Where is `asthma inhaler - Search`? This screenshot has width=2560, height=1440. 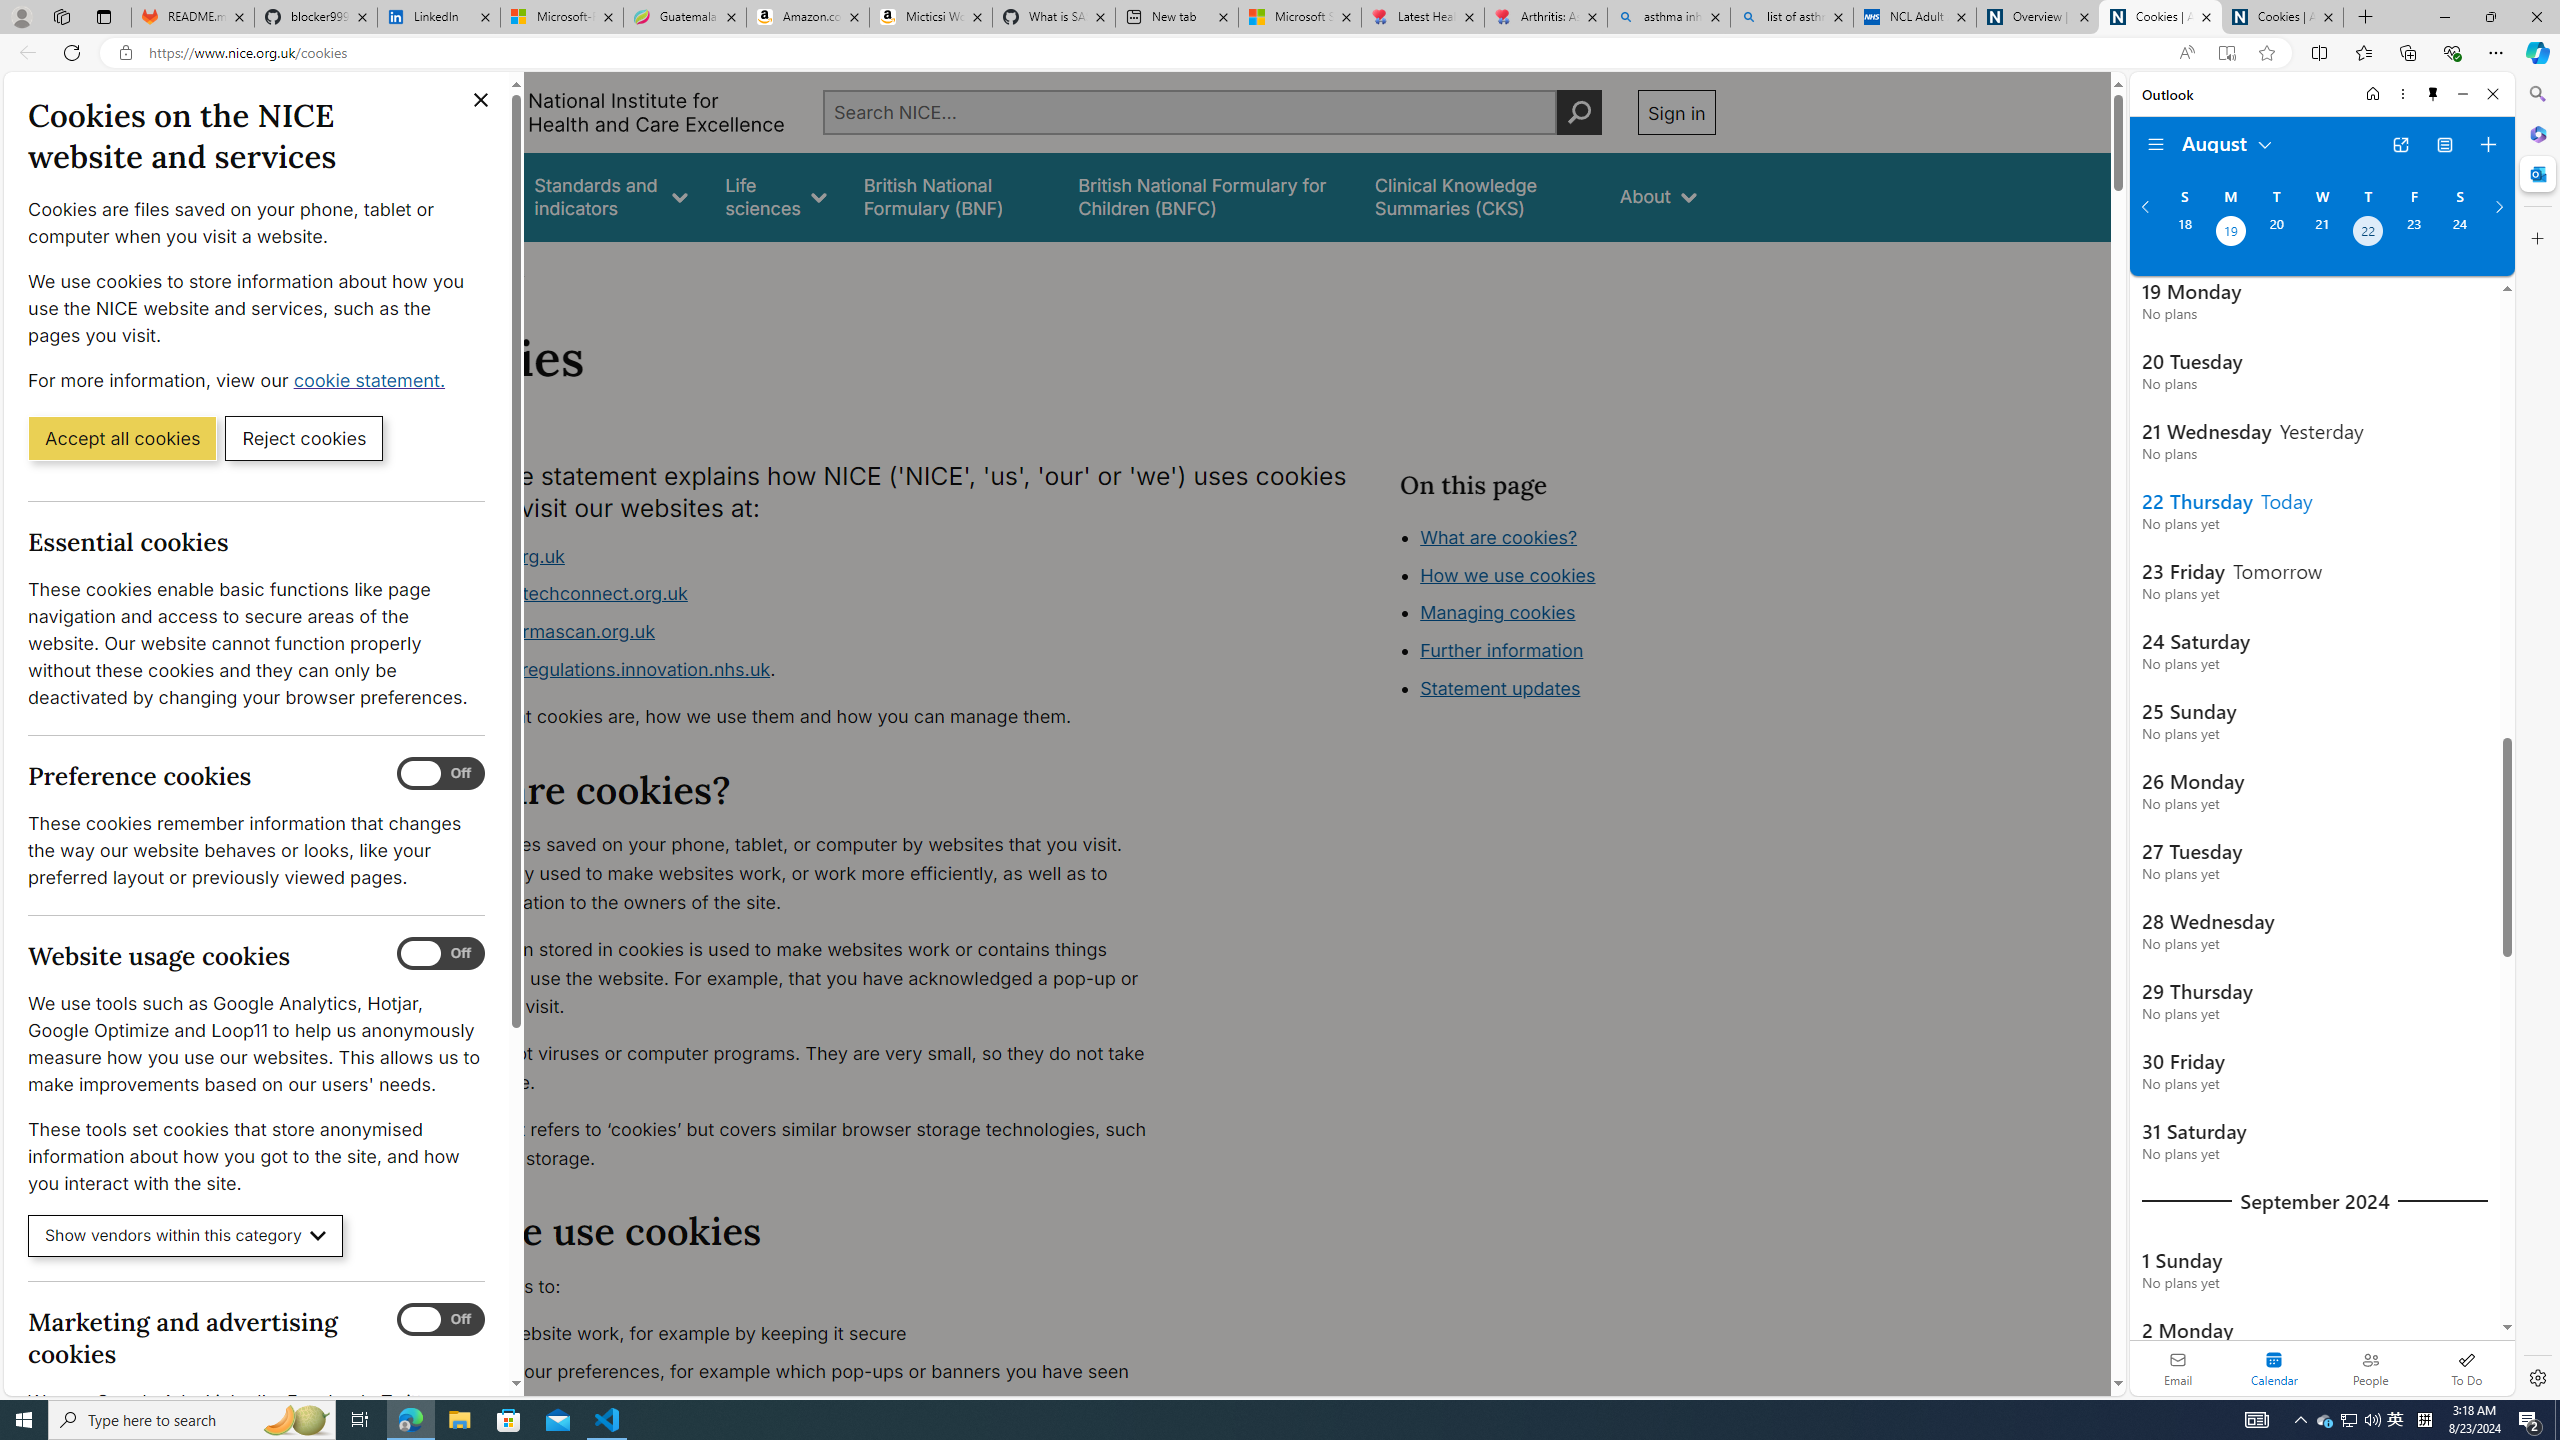
asthma inhaler - Search is located at coordinates (1669, 17).